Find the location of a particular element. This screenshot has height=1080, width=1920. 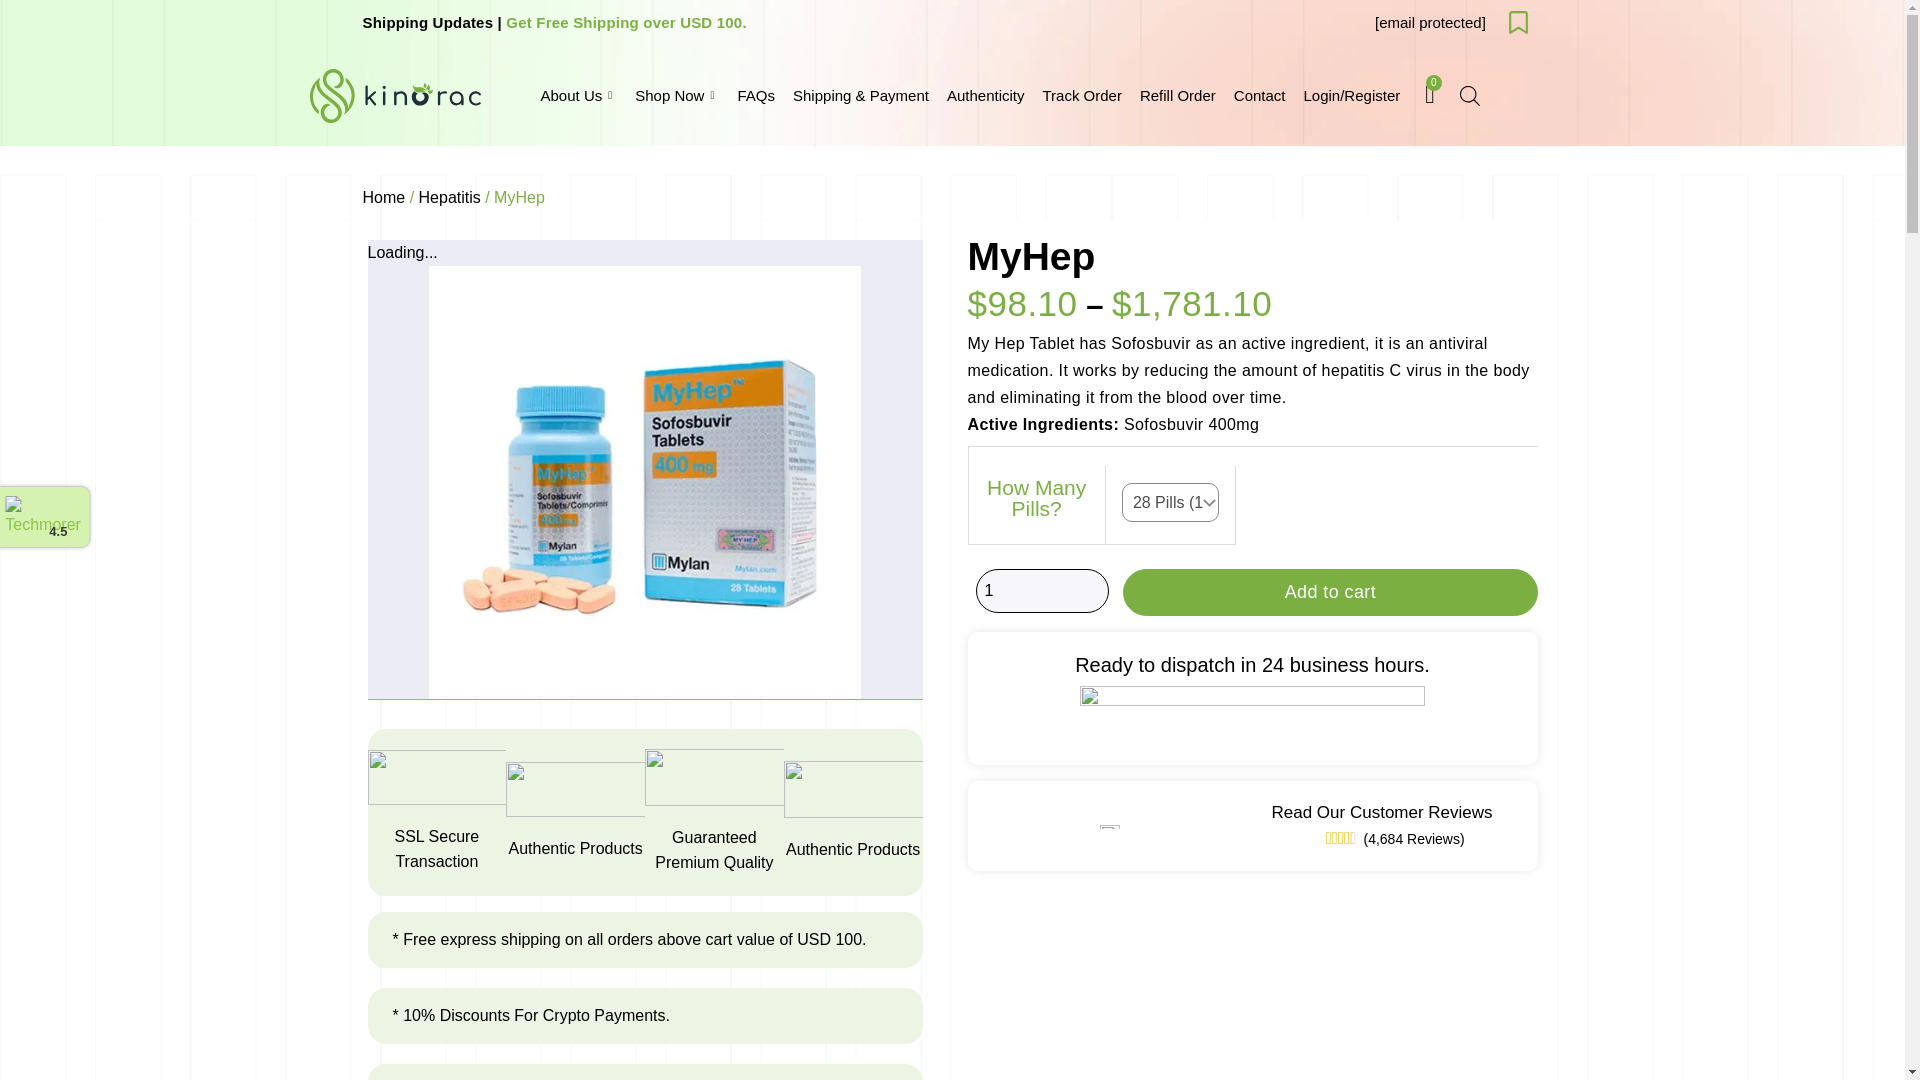

About Us is located at coordinates (579, 96).